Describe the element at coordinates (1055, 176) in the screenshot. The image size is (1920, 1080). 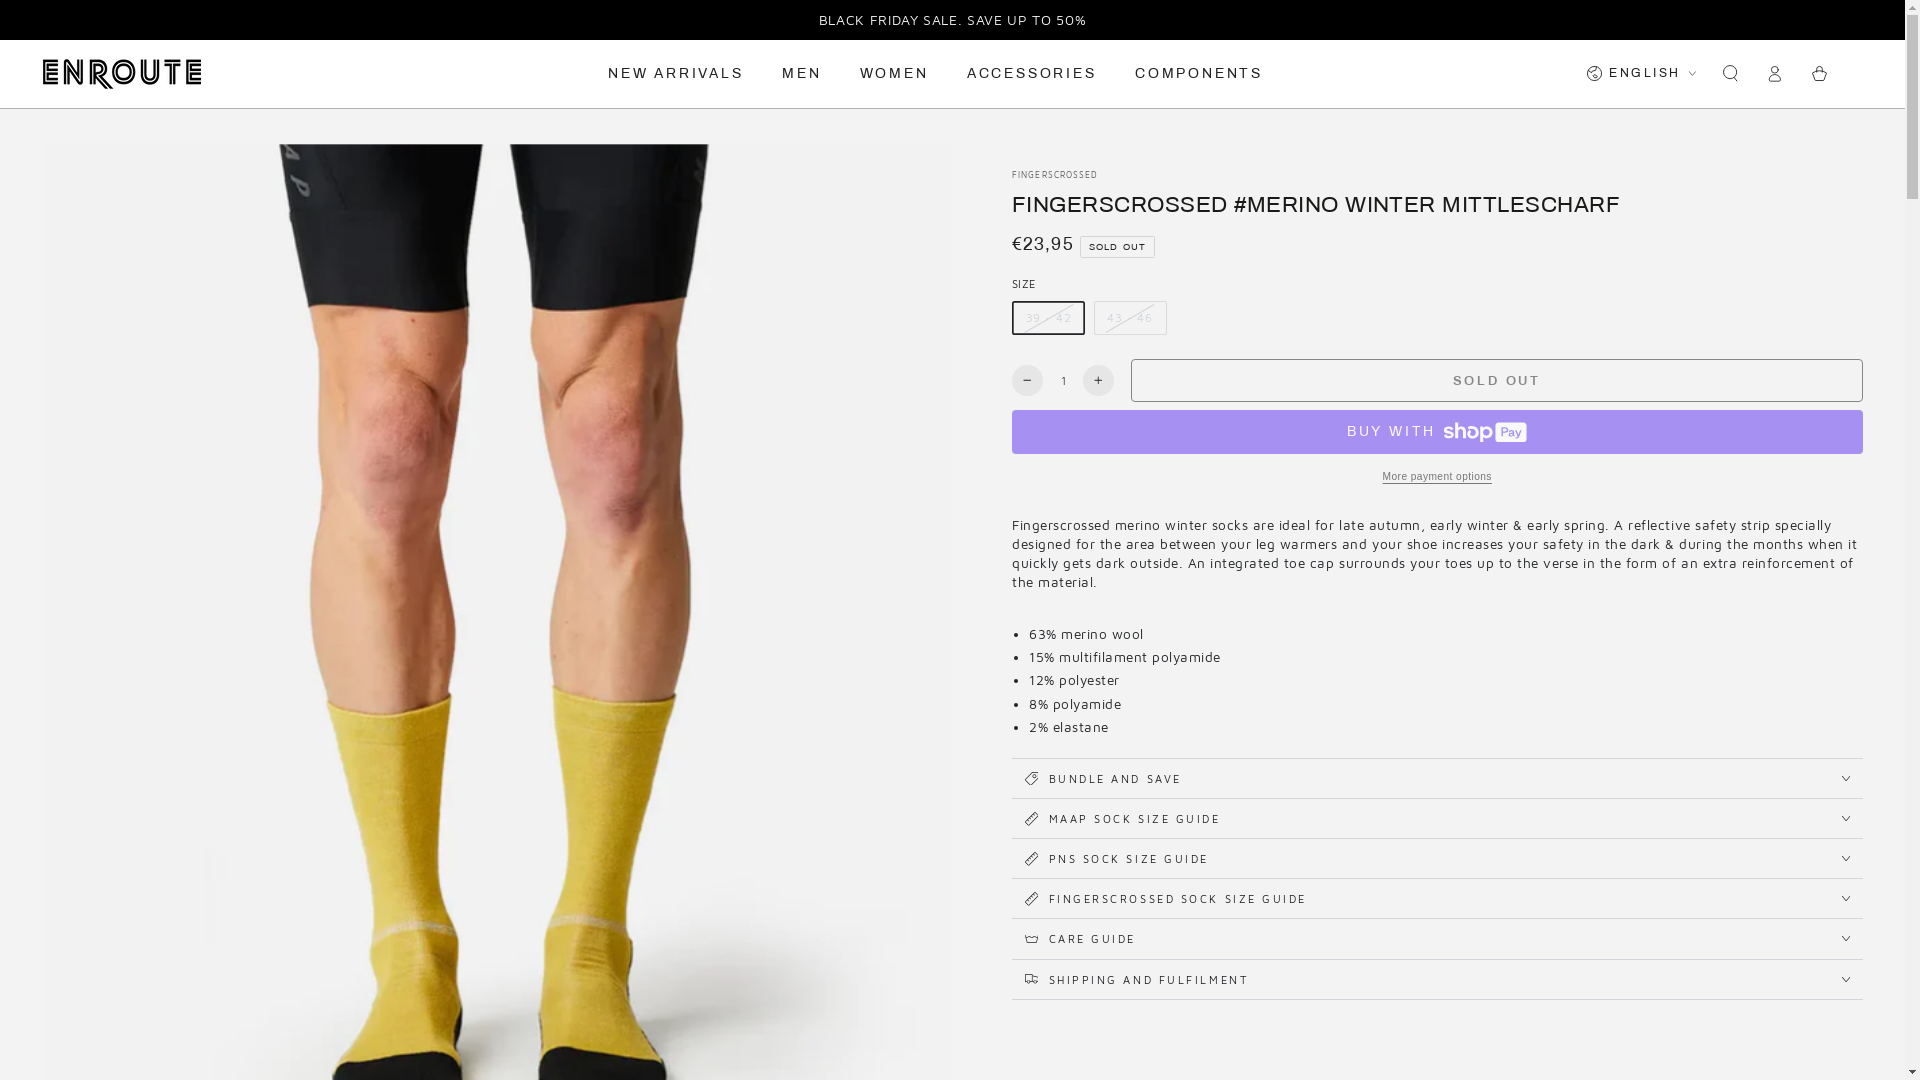
I see `FINGERSCROSSED` at that location.